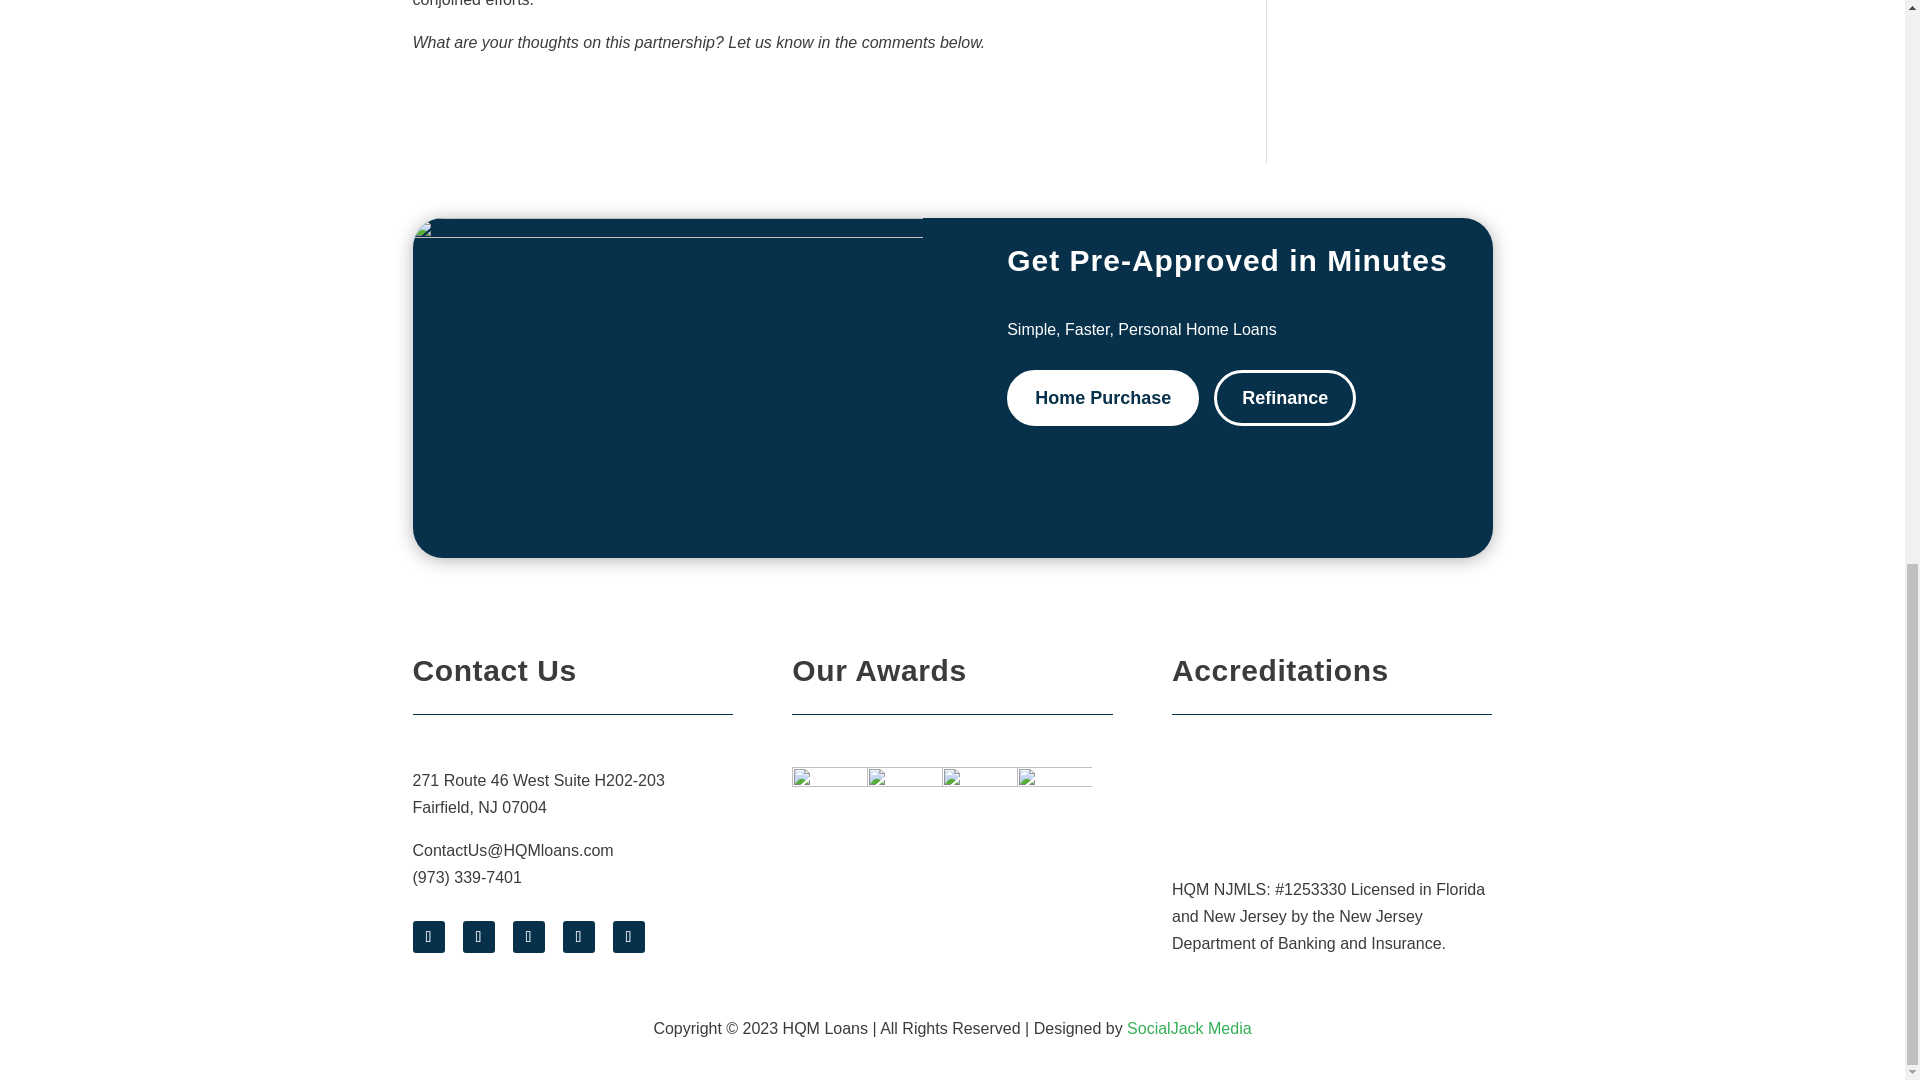 This screenshot has height=1080, width=1920. Describe the element at coordinates (578, 936) in the screenshot. I see `Follow on Youtube` at that location.